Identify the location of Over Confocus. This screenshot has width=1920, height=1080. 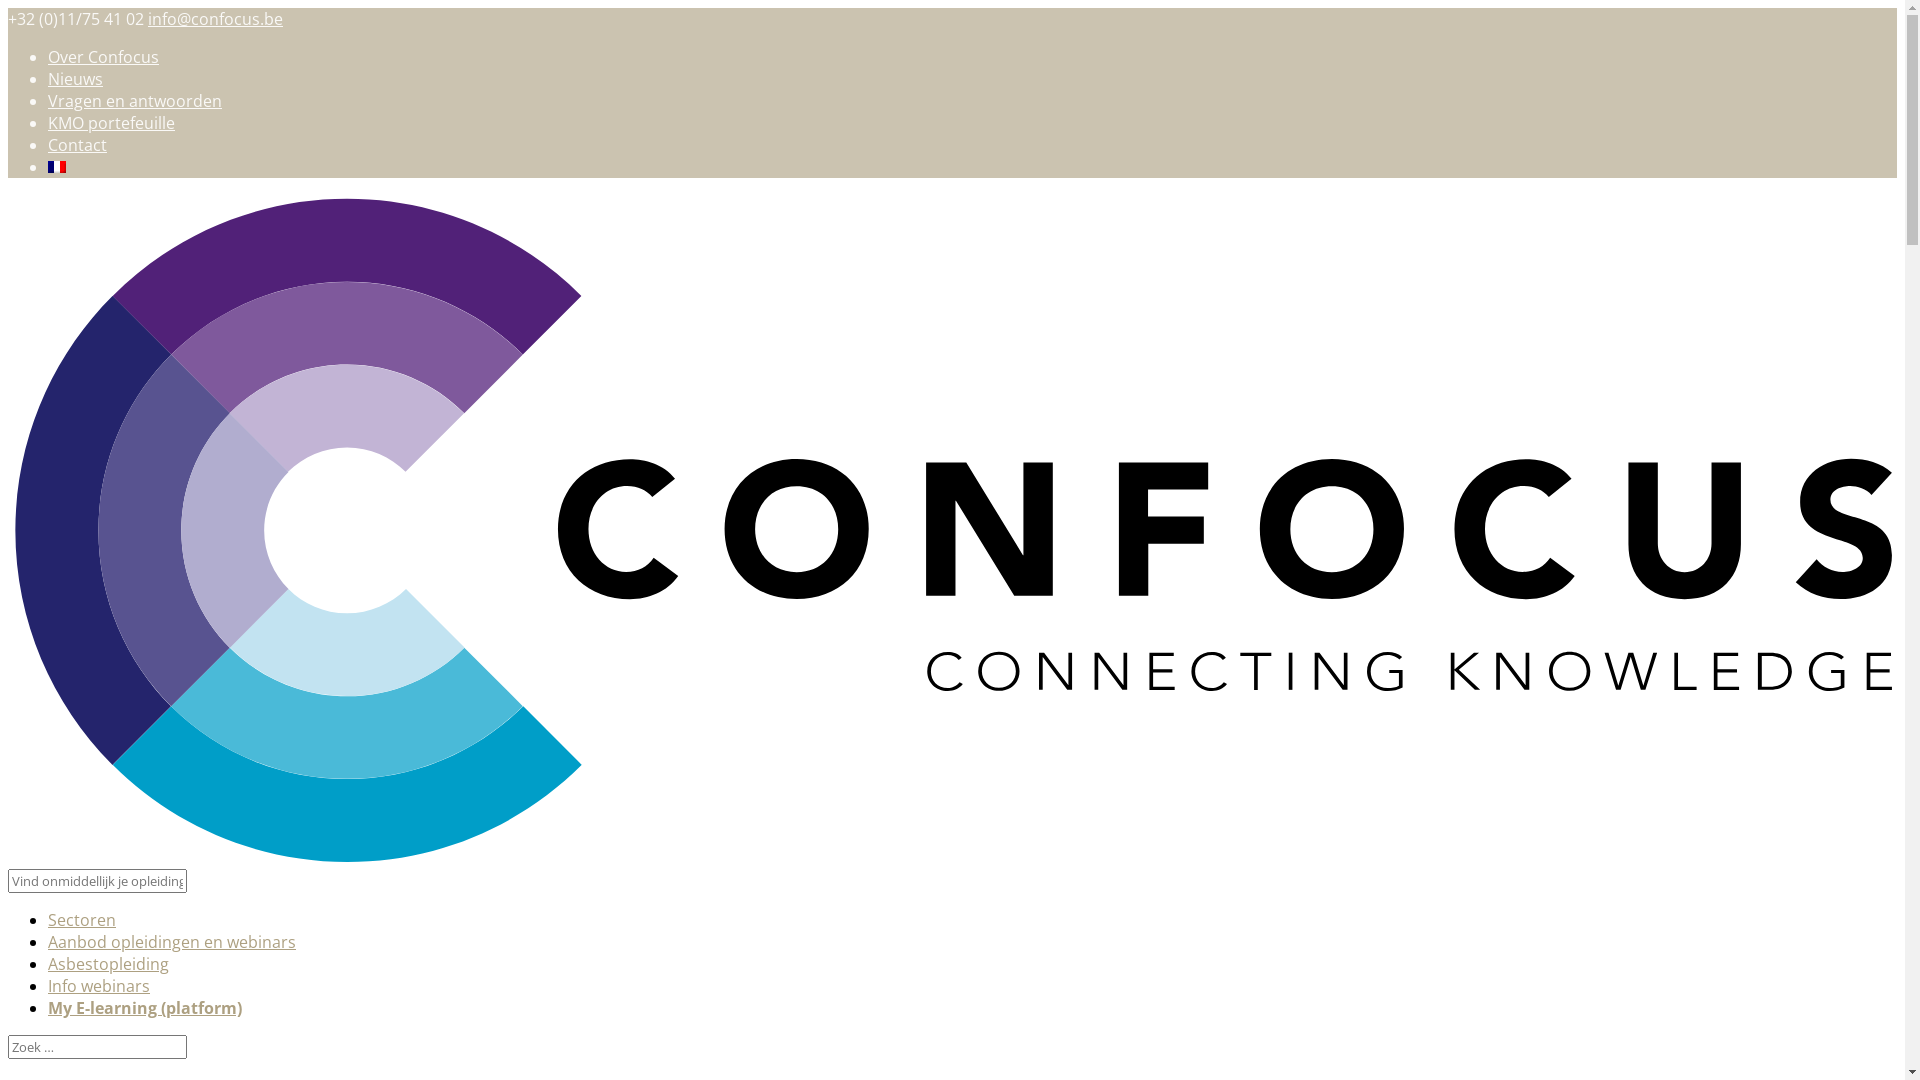
(104, 57).